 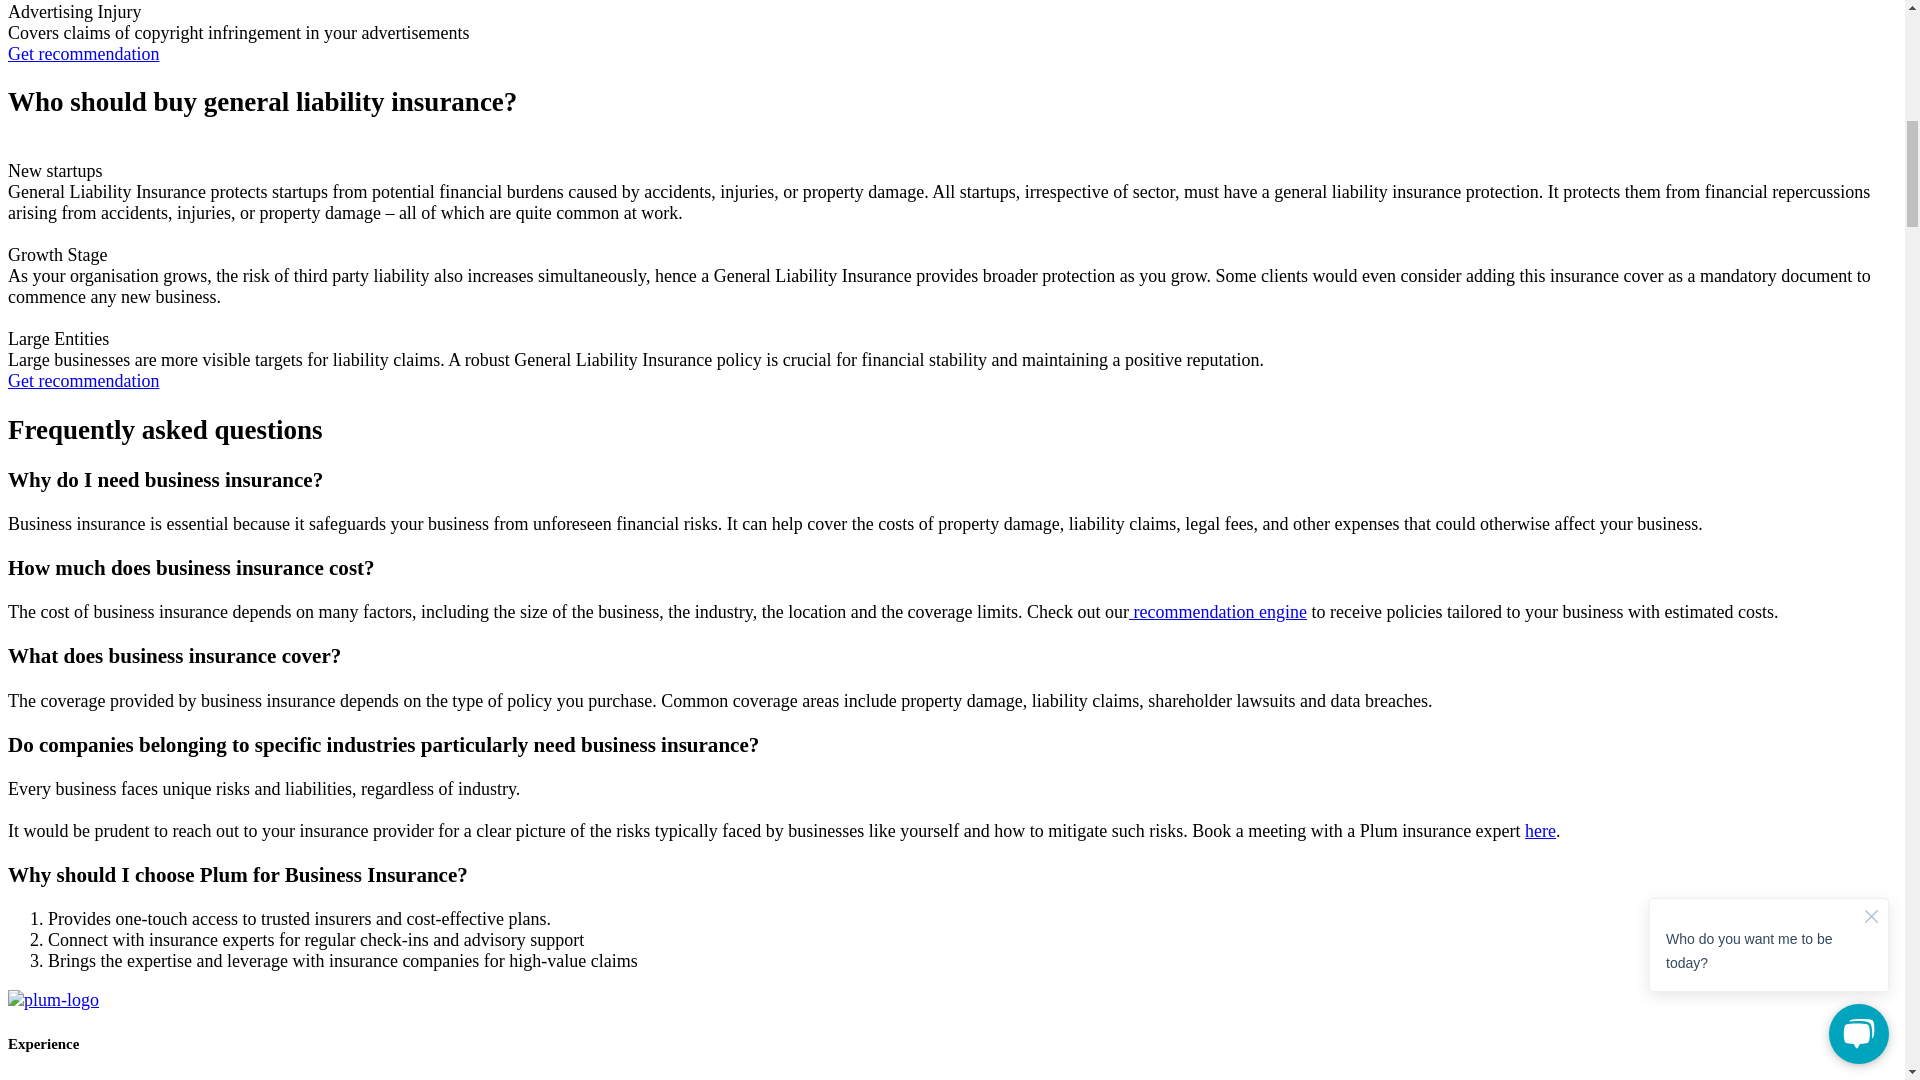 What do you see at coordinates (182, 1078) in the screenshot?
I see `Admin` at bounding box center [182, 1078].